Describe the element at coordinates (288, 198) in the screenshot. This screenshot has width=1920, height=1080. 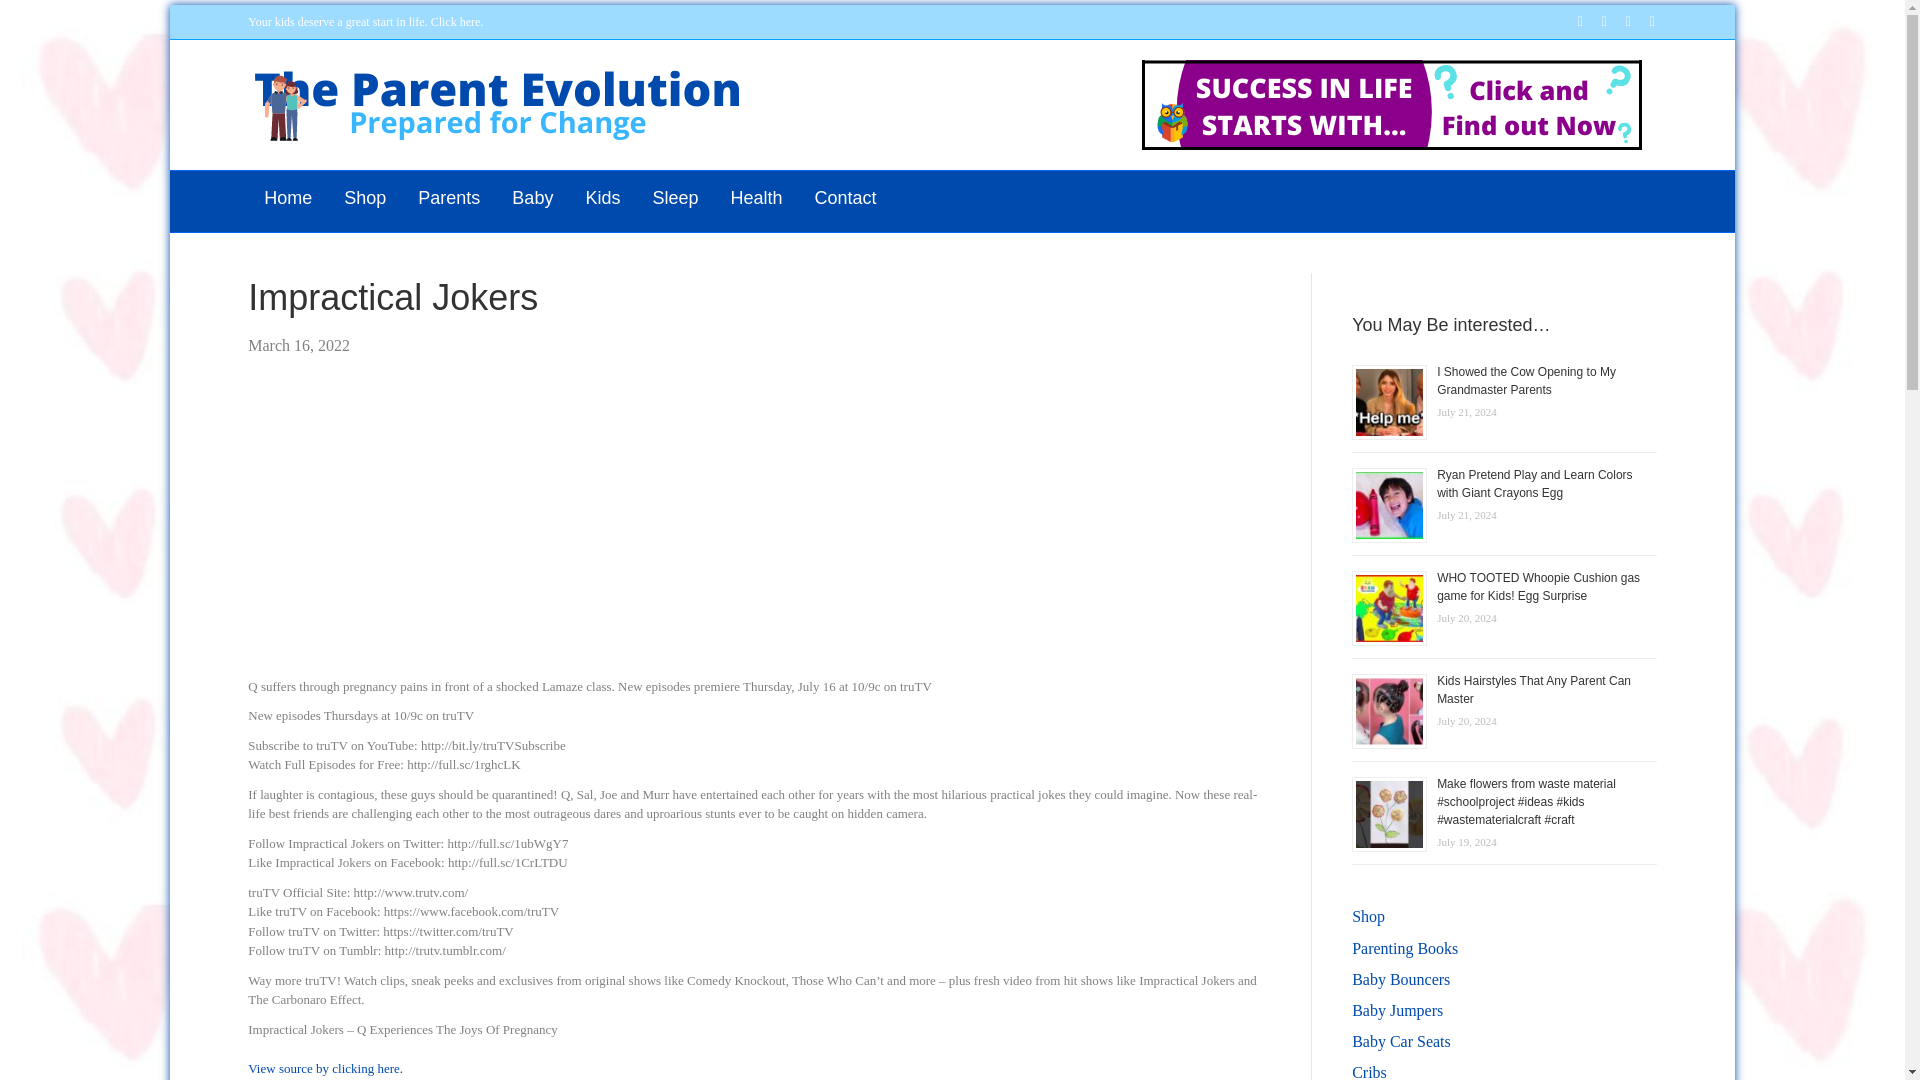
I see `Home` at that location.